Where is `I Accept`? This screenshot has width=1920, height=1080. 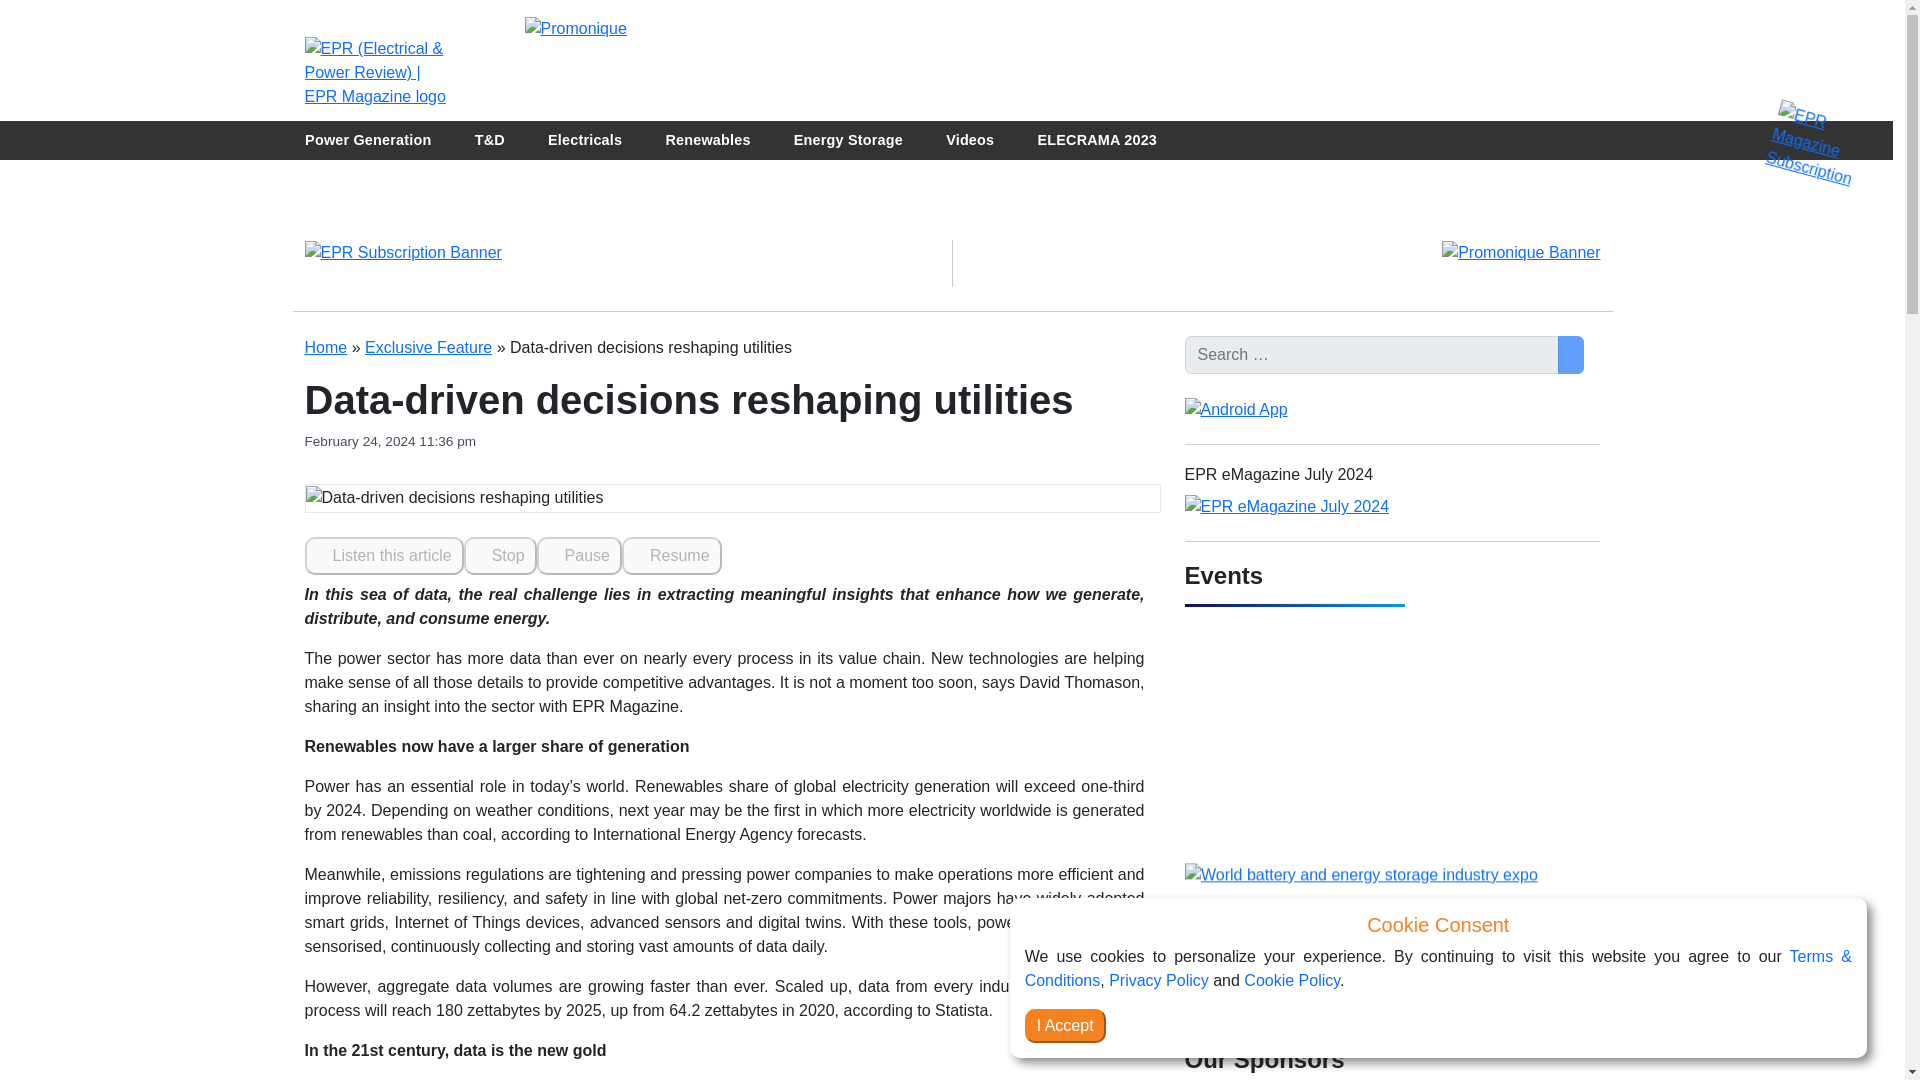 I Accept is located at coordinates (1065, 1026).